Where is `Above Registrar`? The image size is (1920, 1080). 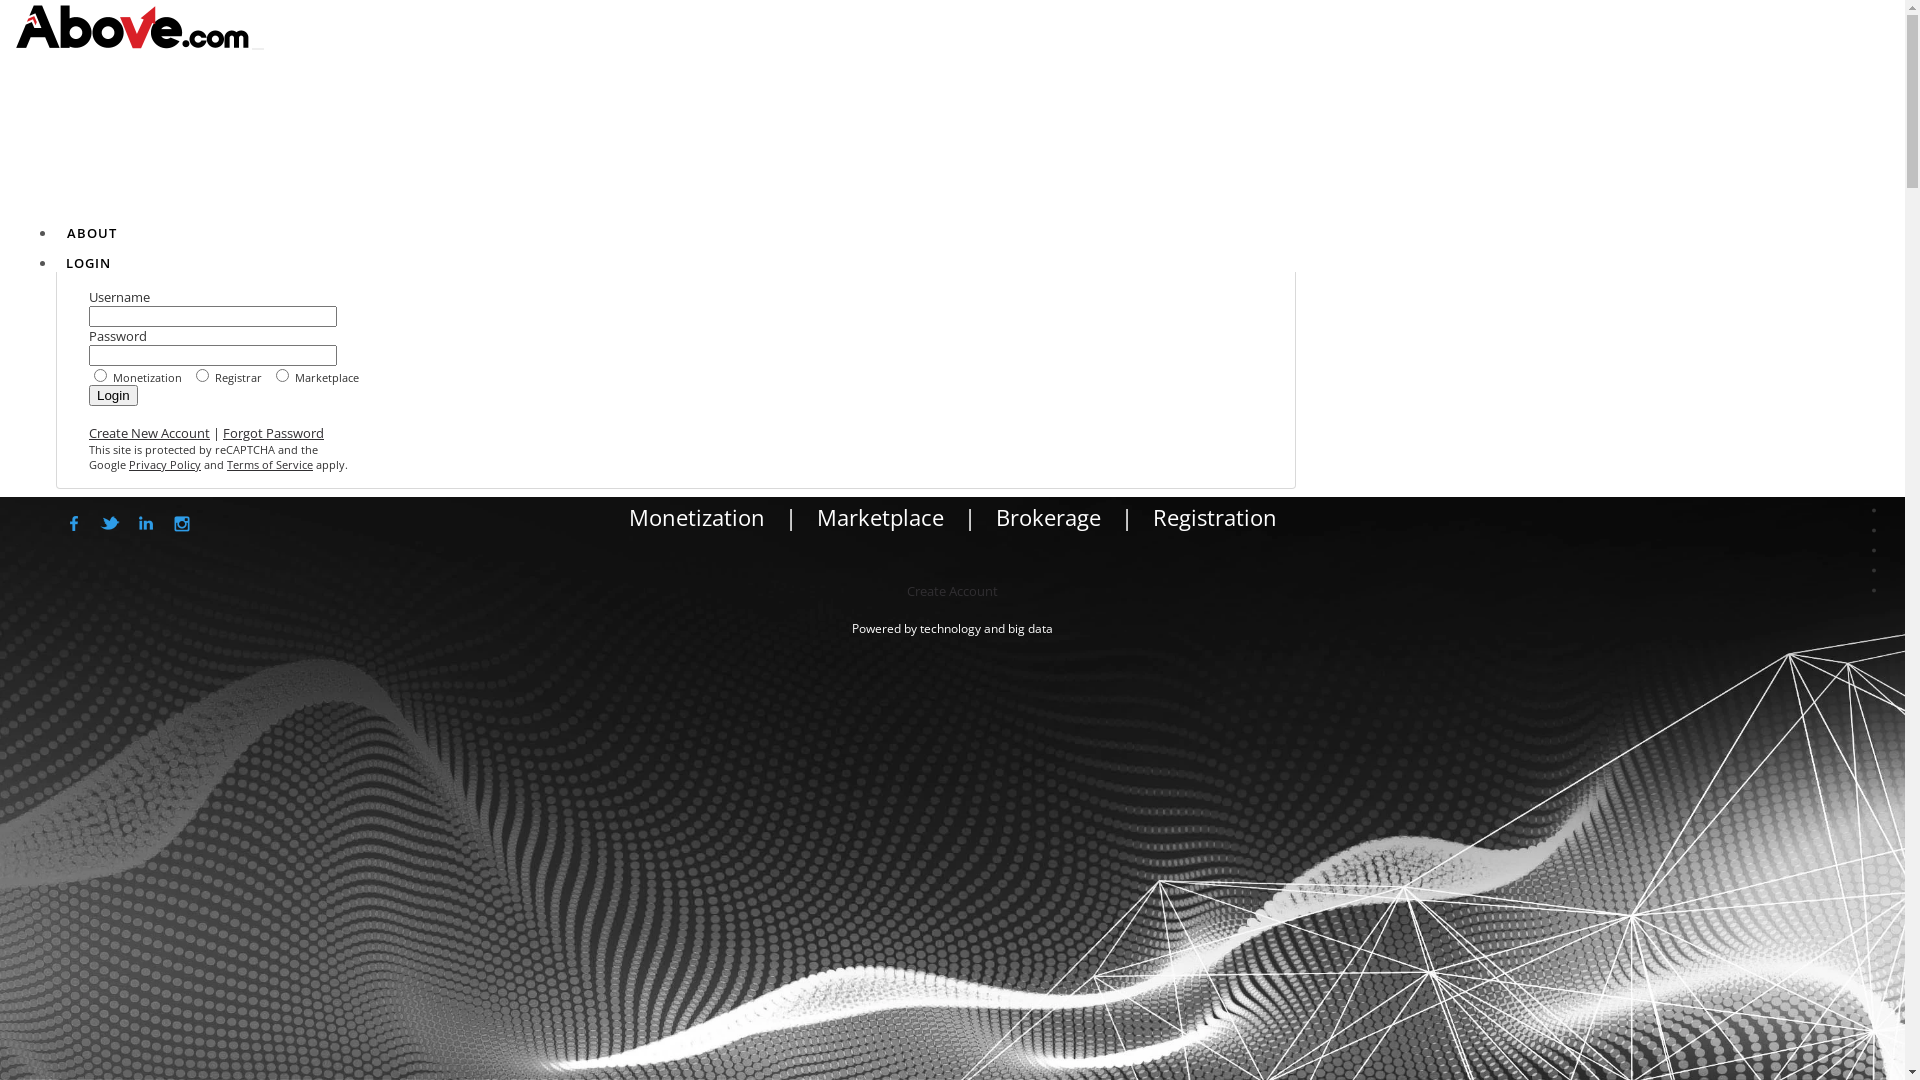
Above Registrar is located at coordinates (1874, 550).